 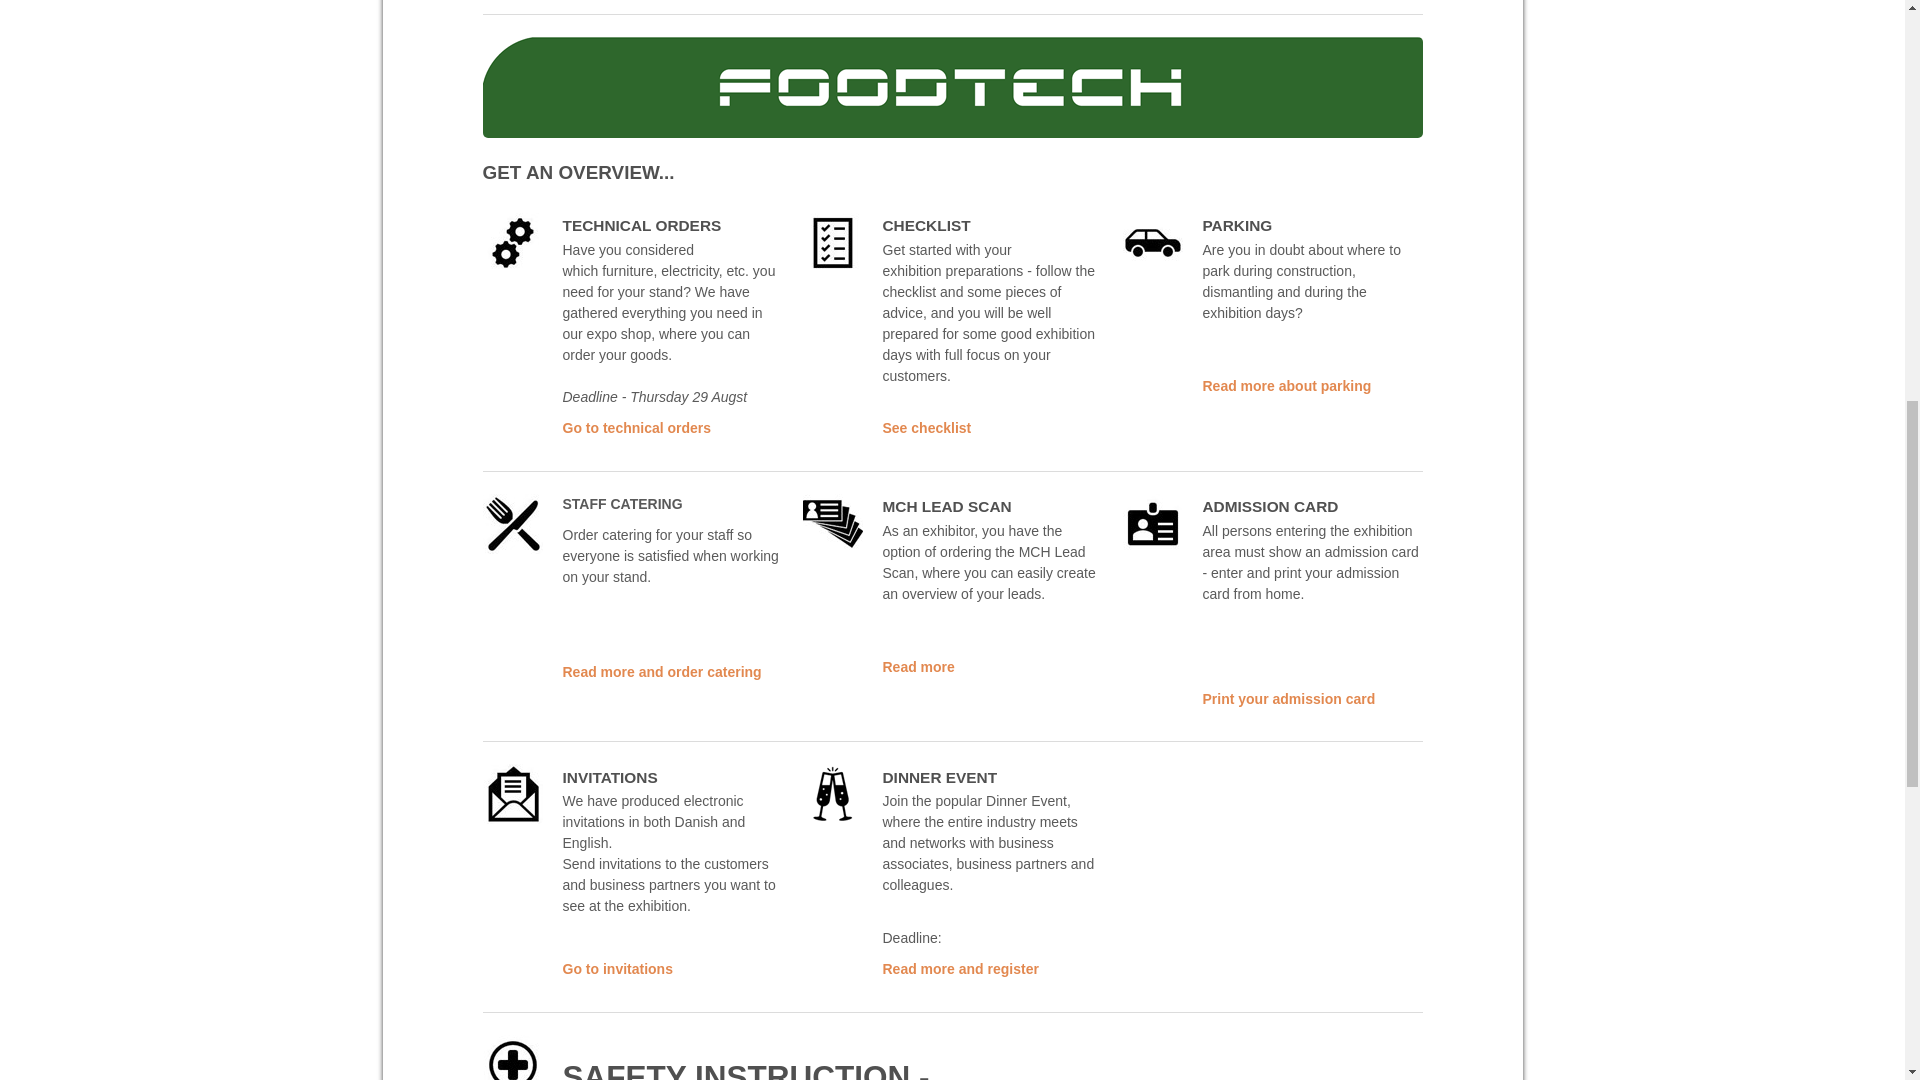 What do you see at coordinates (926, 428) in the screenshot?
I see `See checklist` at bounding box center [926, 428].